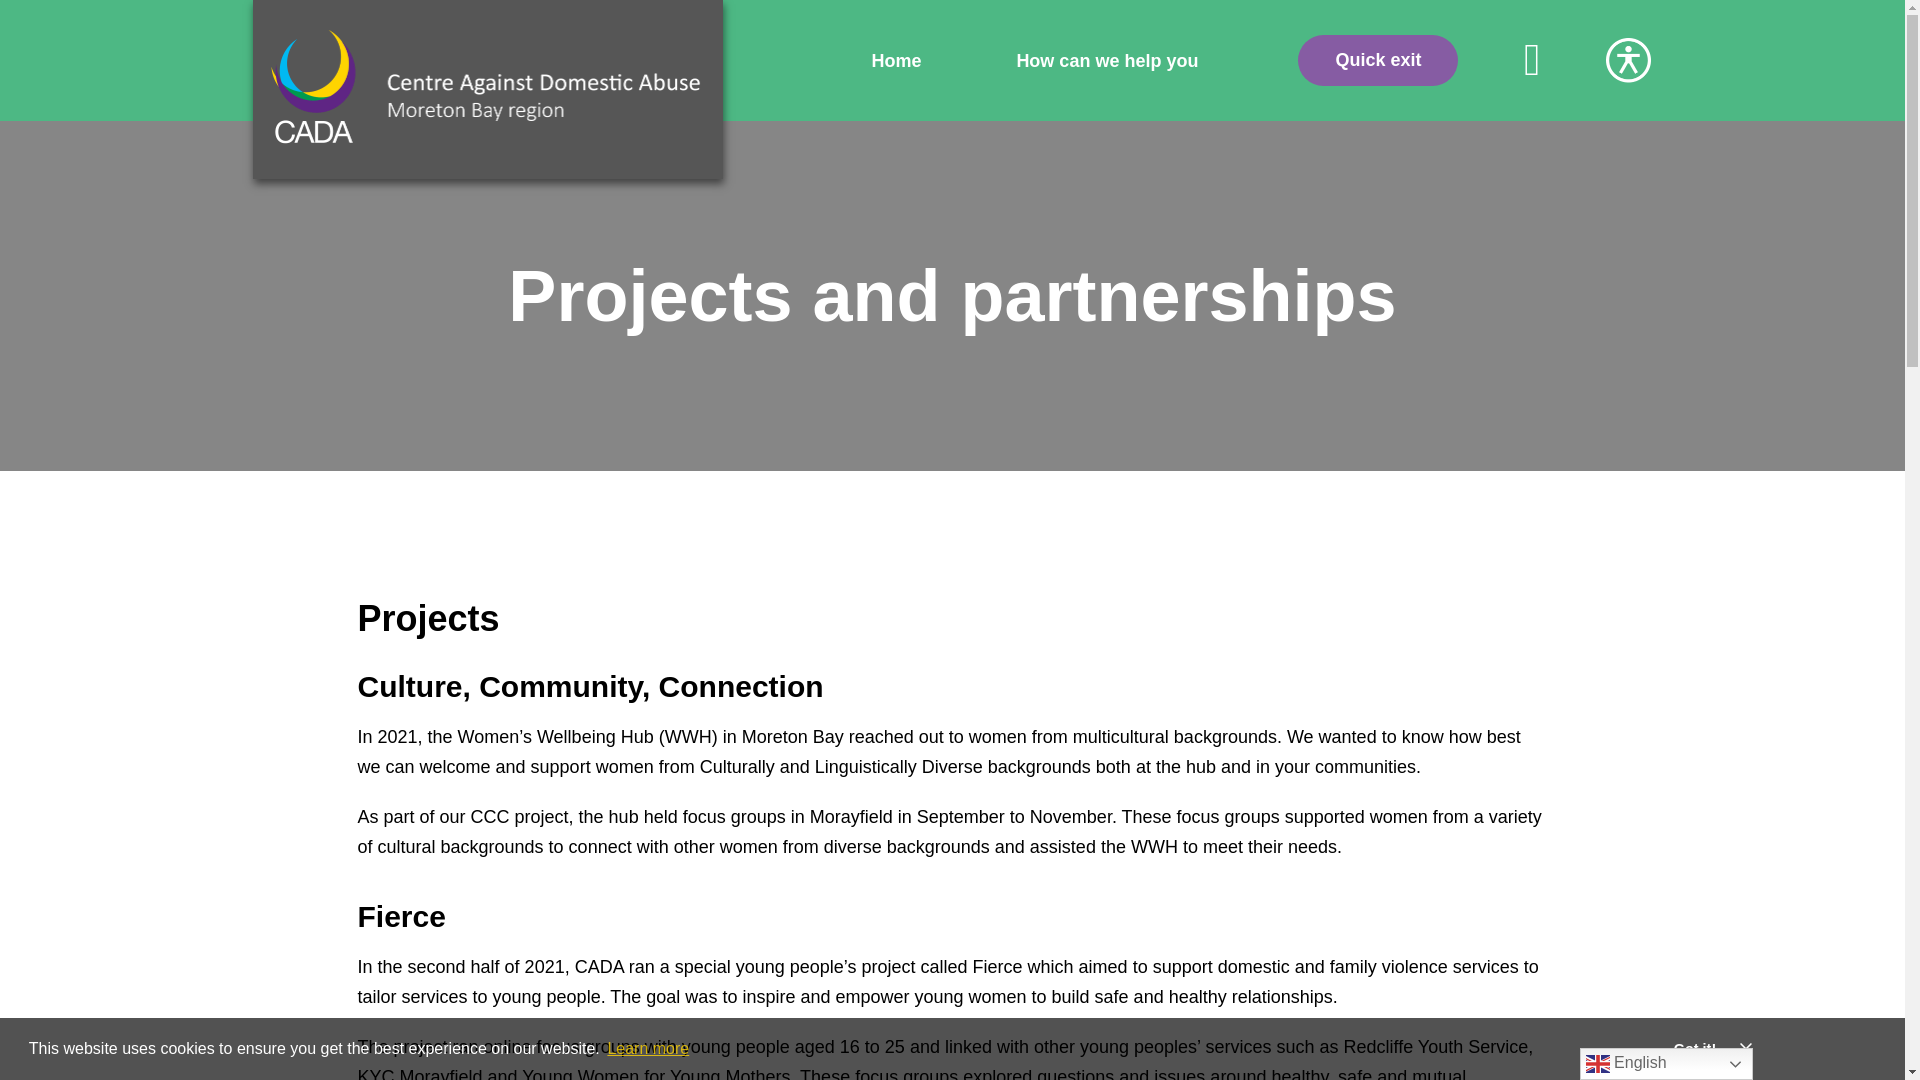  I want to click on Home, so click(896, 60).